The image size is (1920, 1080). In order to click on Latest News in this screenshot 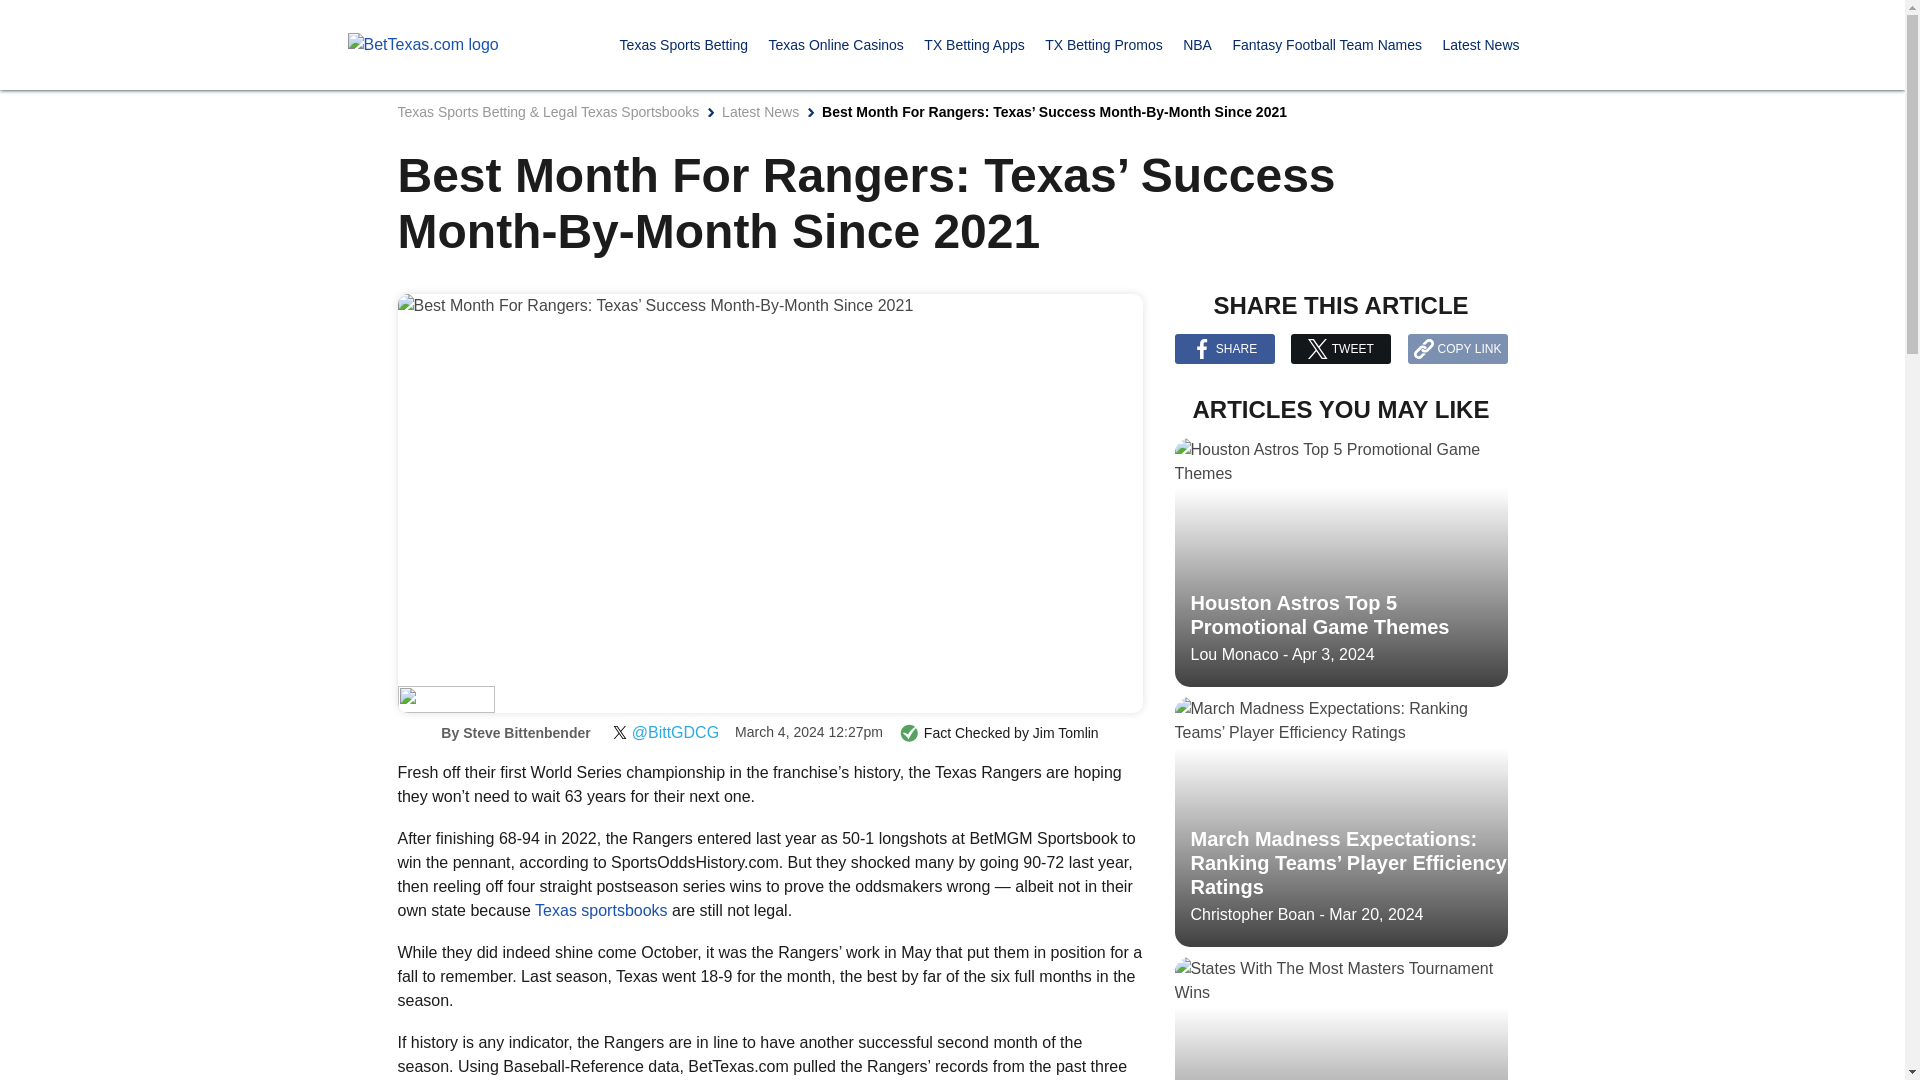, I will do `click(1480, 44)`.